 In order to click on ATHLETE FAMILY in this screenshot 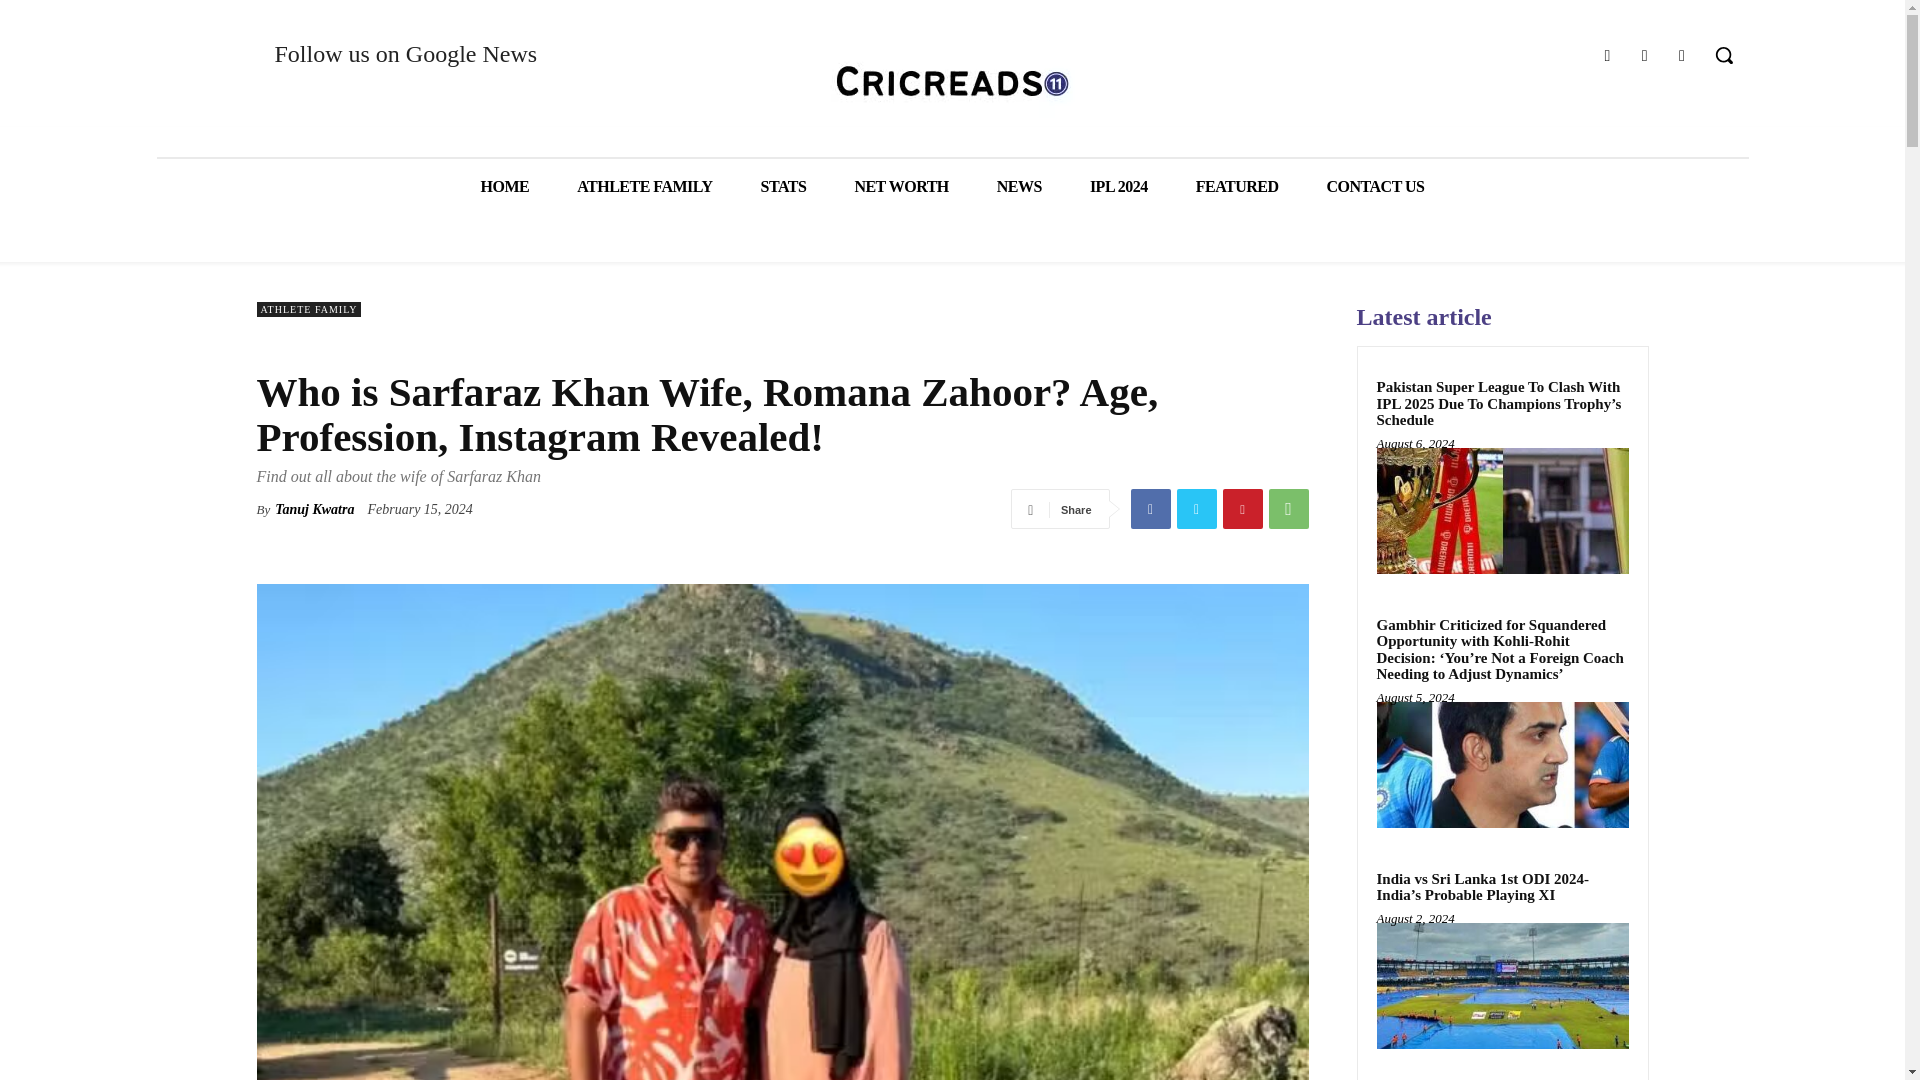, I will do `click(644, 186)`.